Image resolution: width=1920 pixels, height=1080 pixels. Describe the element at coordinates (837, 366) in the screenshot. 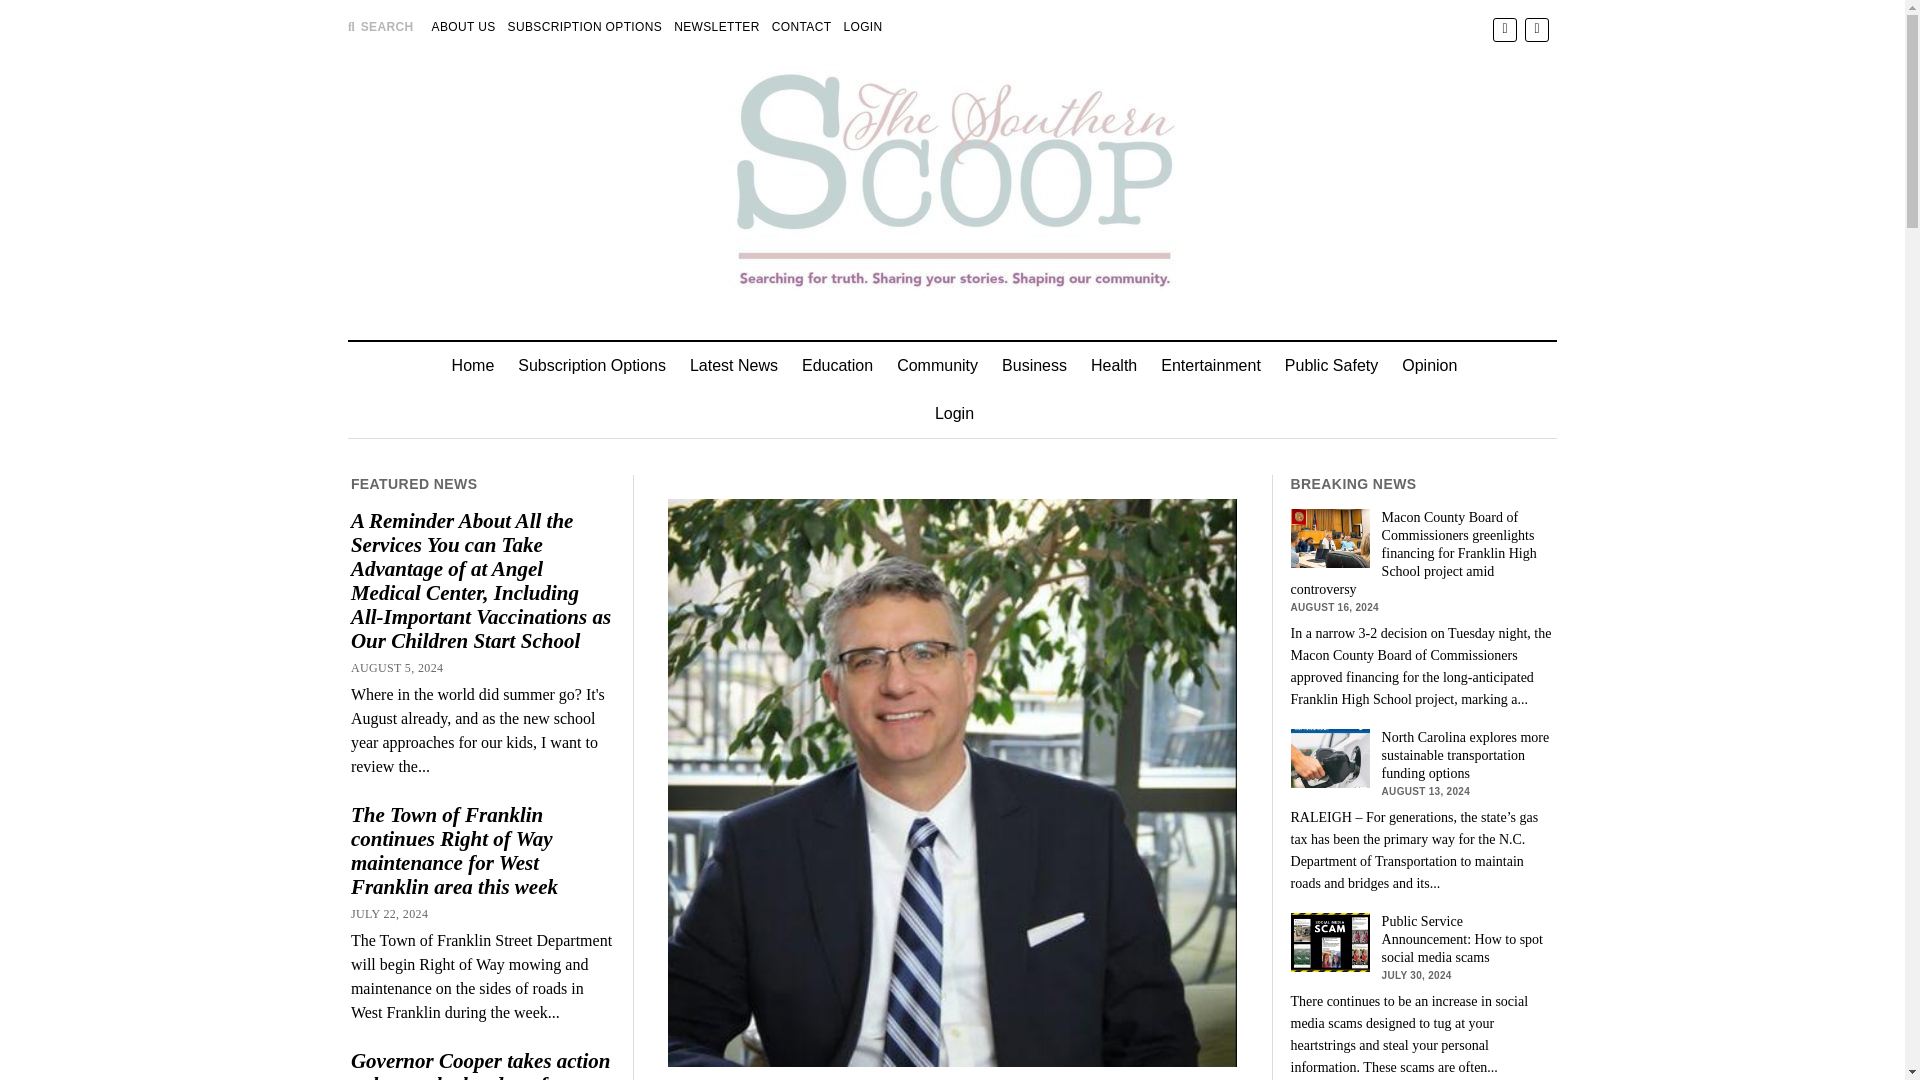

I see `Education` at that location.